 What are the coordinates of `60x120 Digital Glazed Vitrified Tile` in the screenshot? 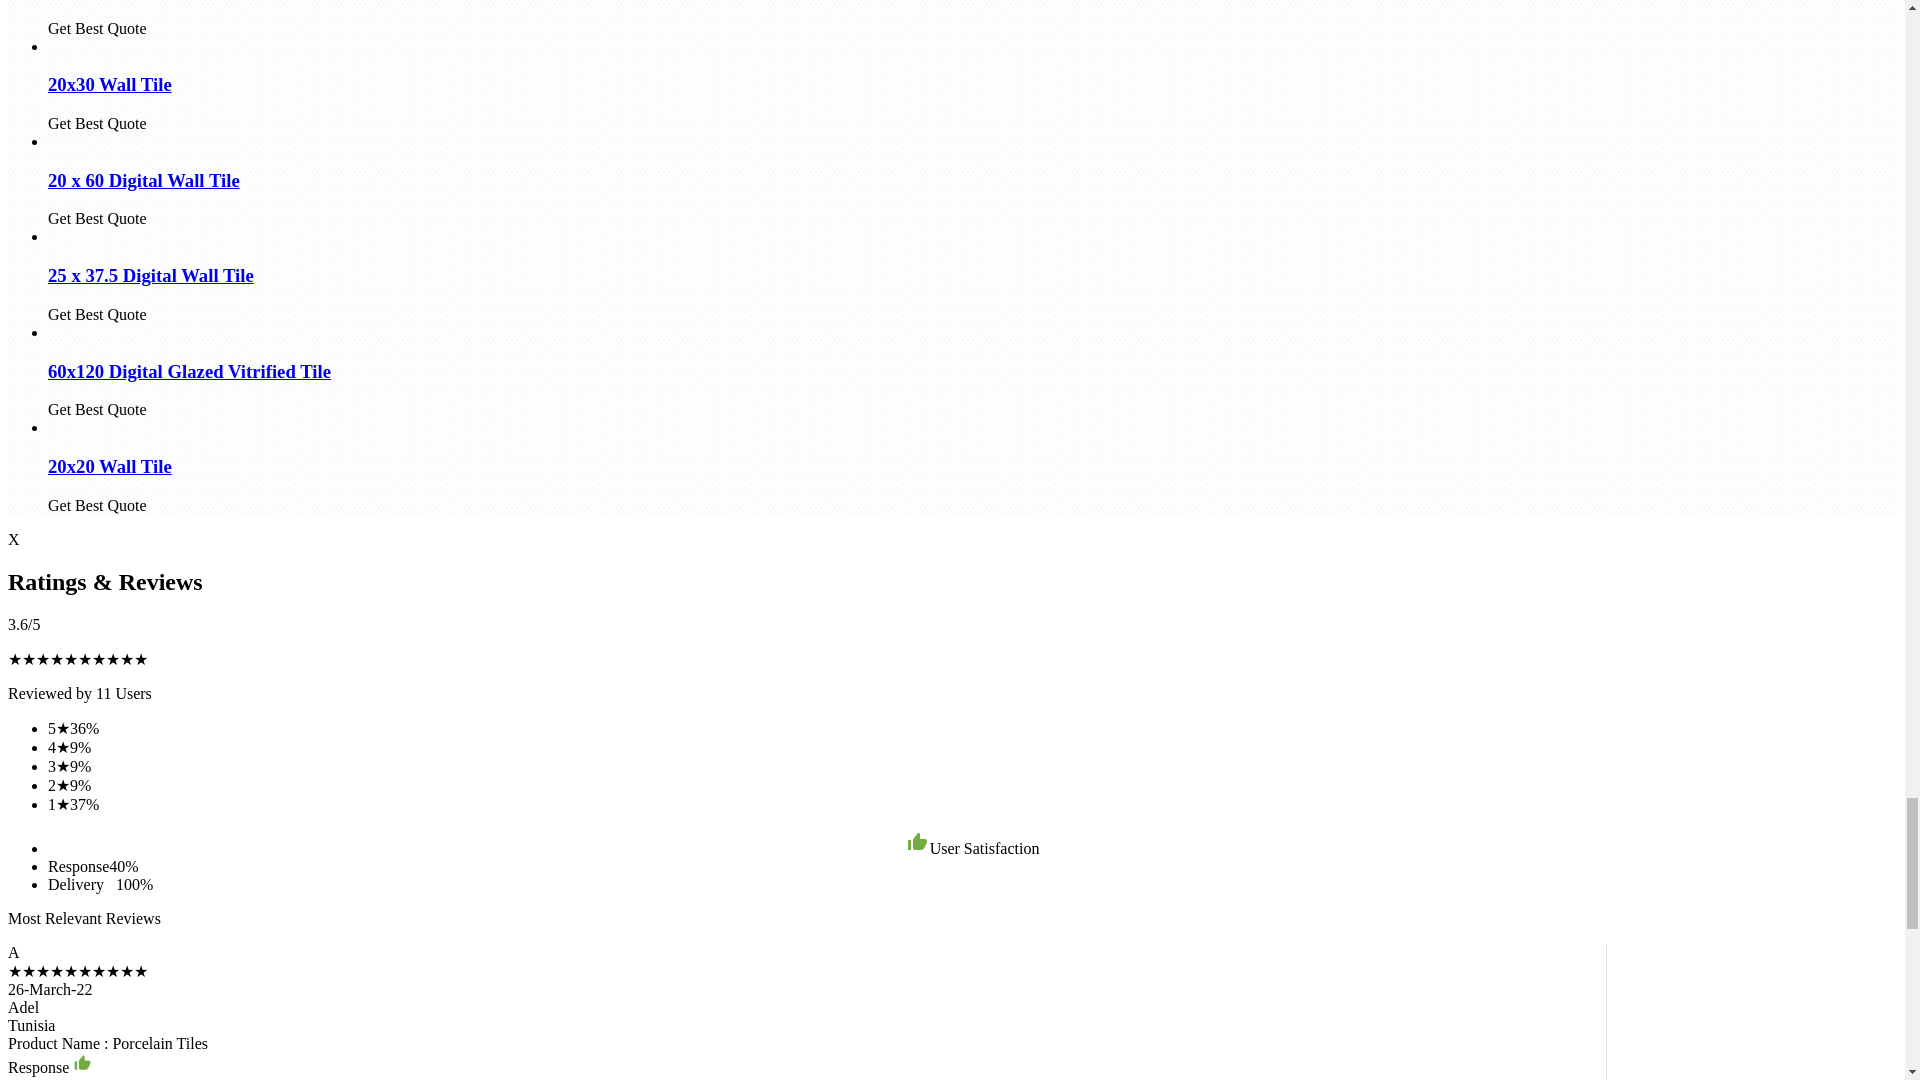 It's located at (189, 371).